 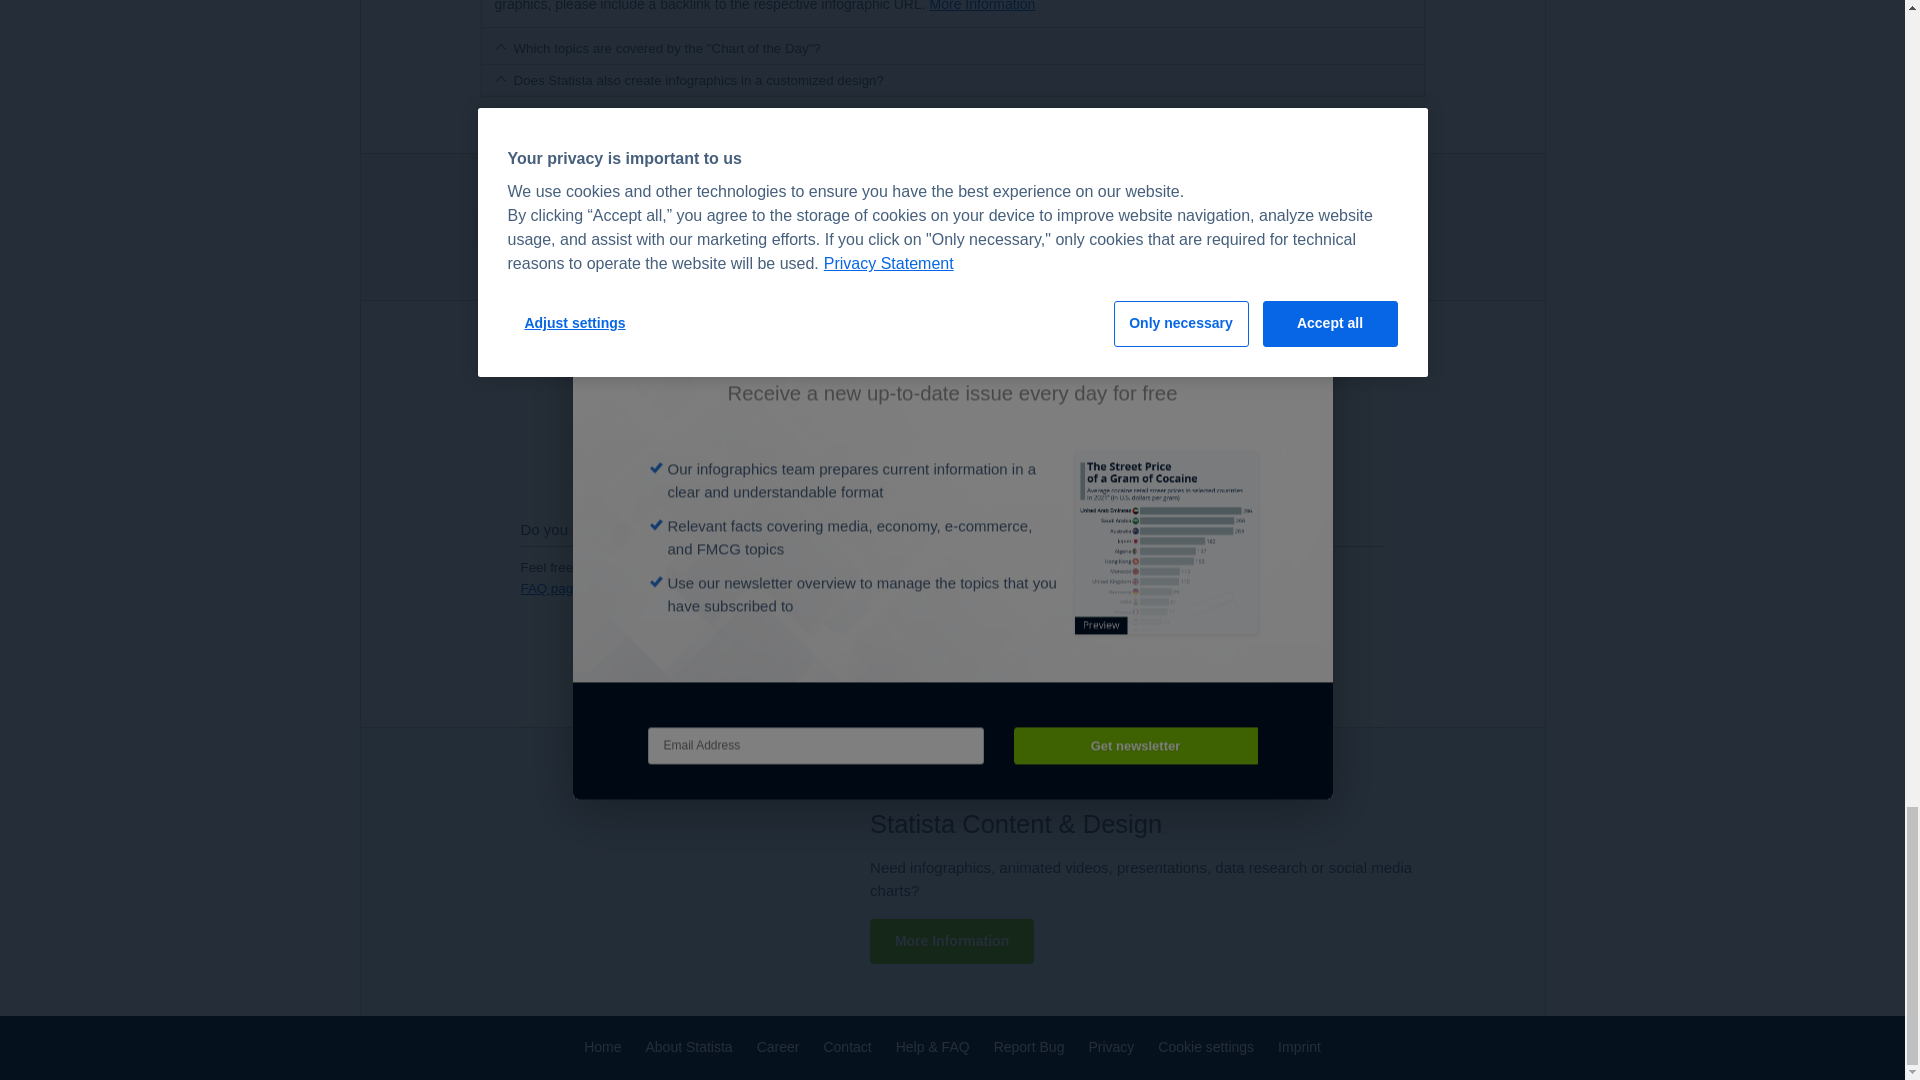 What do you see at coordinates (1362, 226) in the screenshot?
I see `Statista Search` at bounding box center [1362, 226].